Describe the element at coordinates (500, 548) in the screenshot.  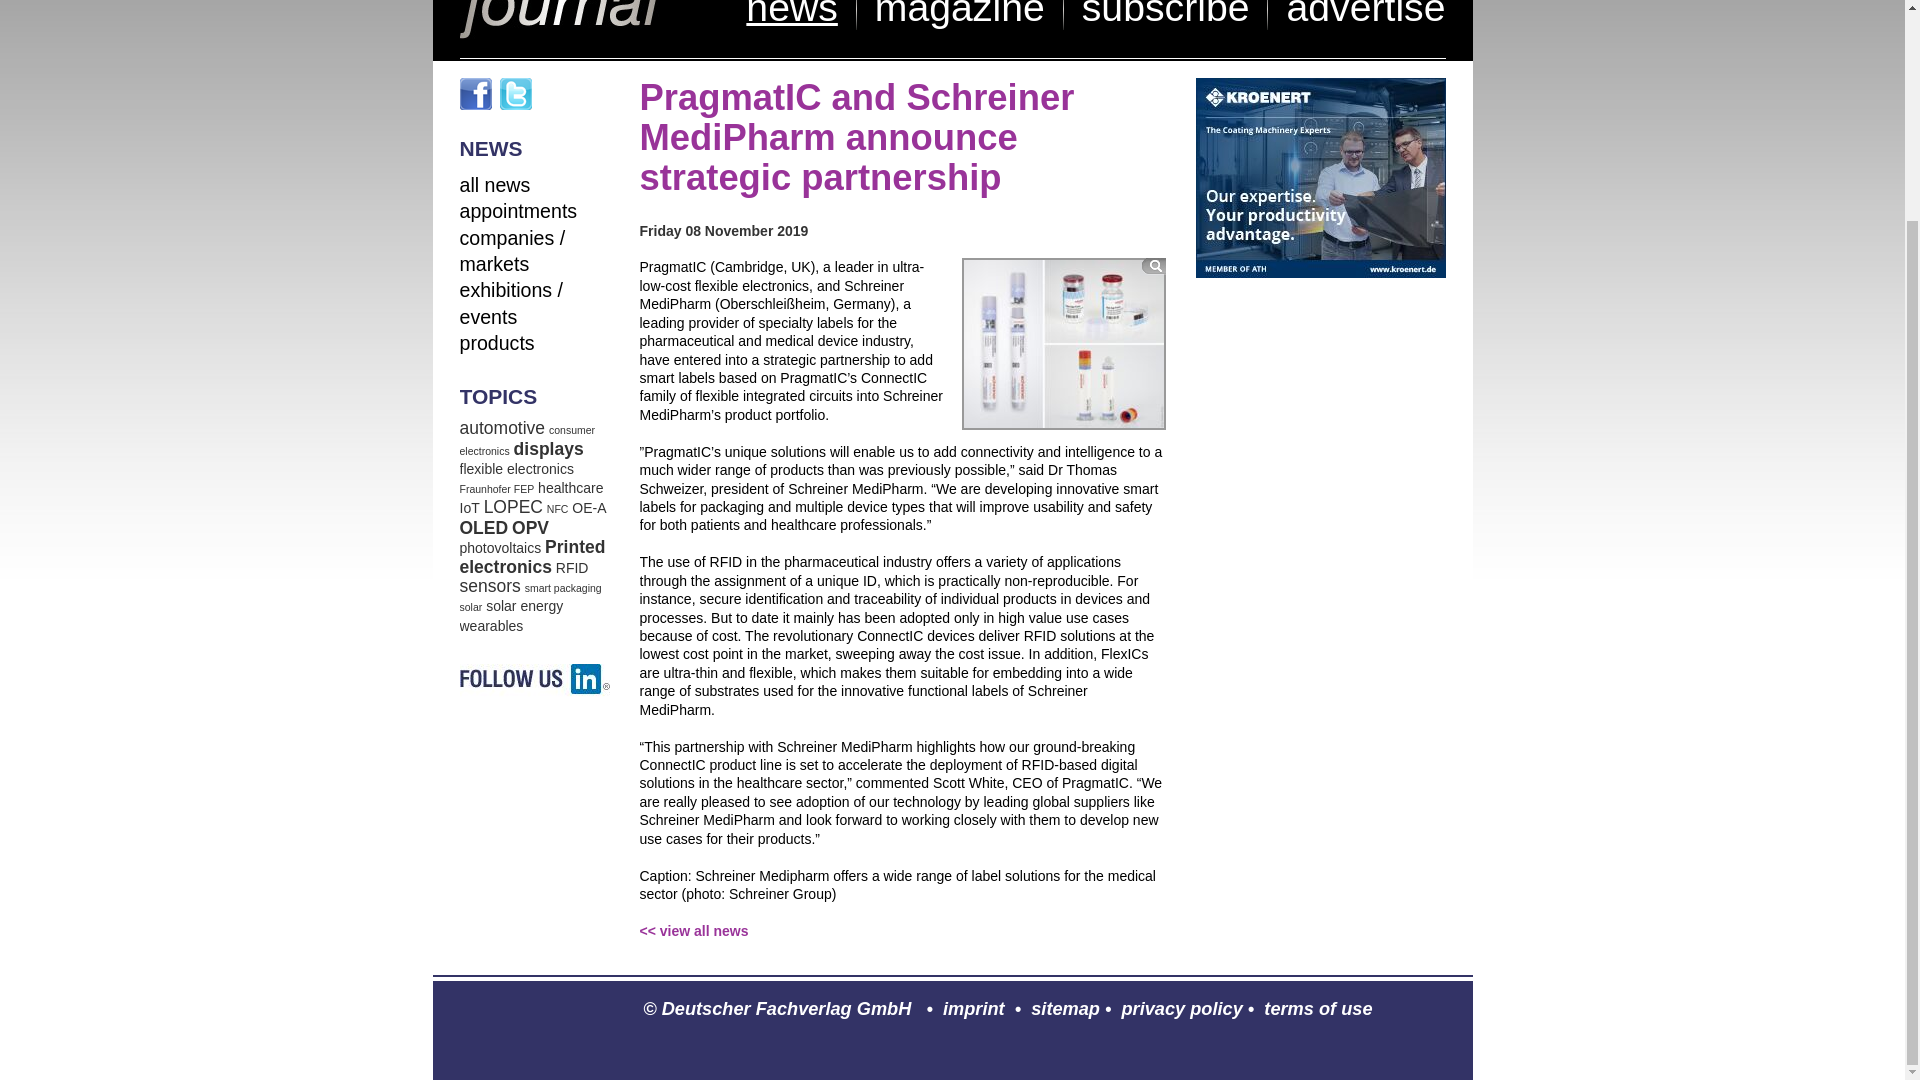
I see `photovoltaics` at that location.